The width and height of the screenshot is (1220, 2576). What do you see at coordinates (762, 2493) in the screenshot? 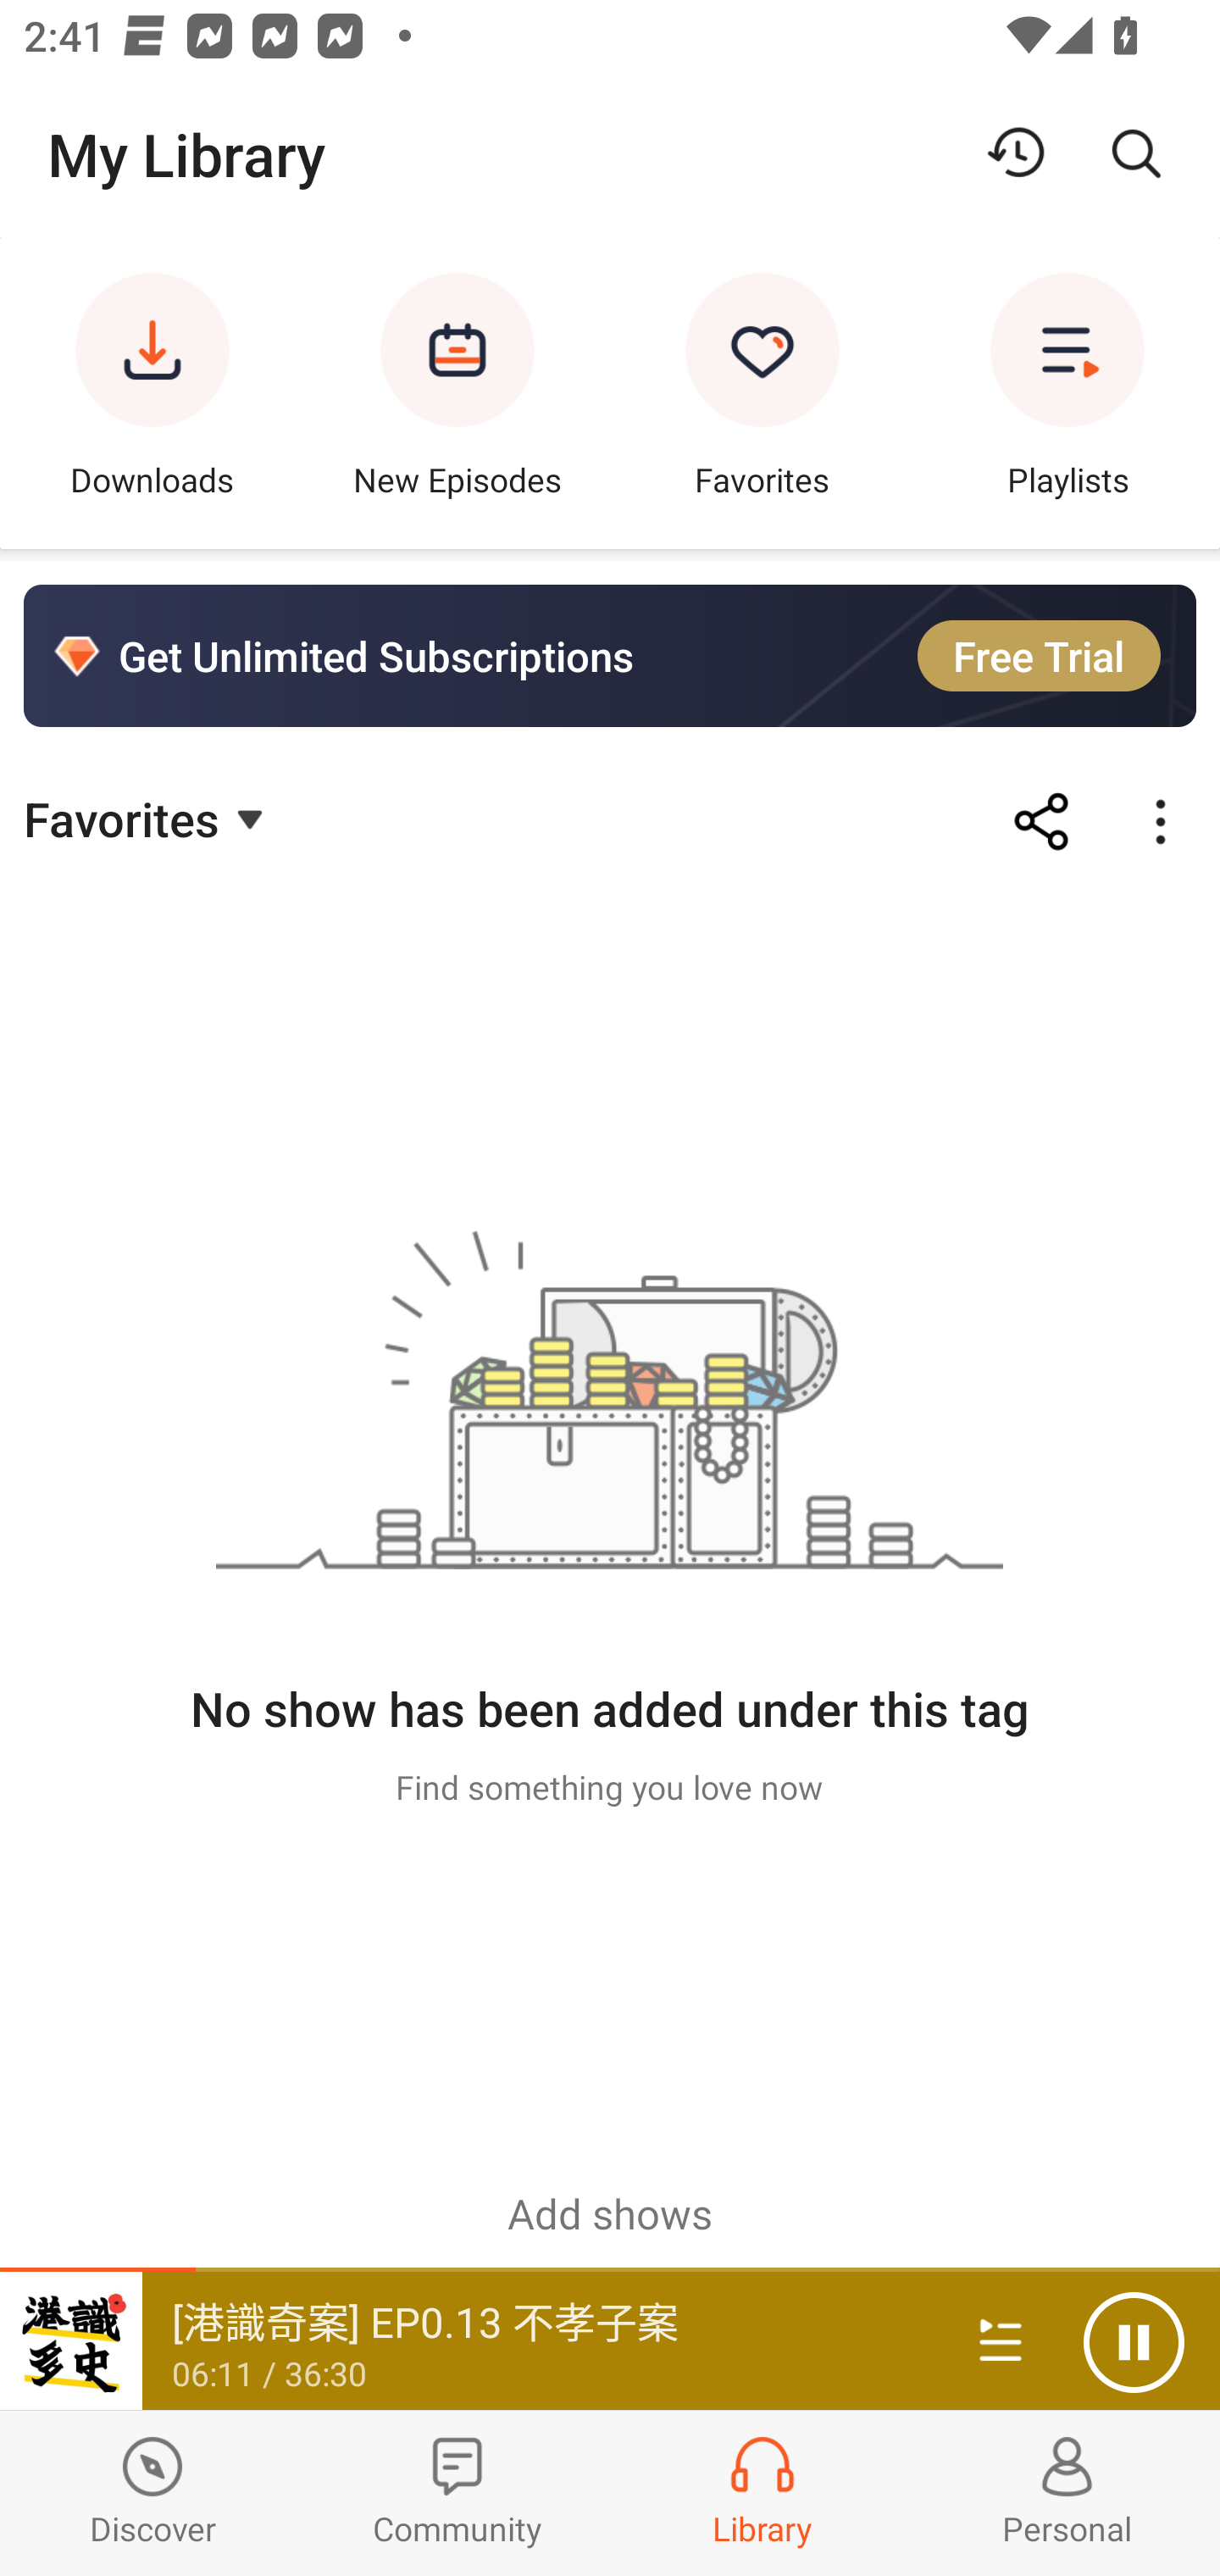
I see `Library` at bounding box center [762, 2493].